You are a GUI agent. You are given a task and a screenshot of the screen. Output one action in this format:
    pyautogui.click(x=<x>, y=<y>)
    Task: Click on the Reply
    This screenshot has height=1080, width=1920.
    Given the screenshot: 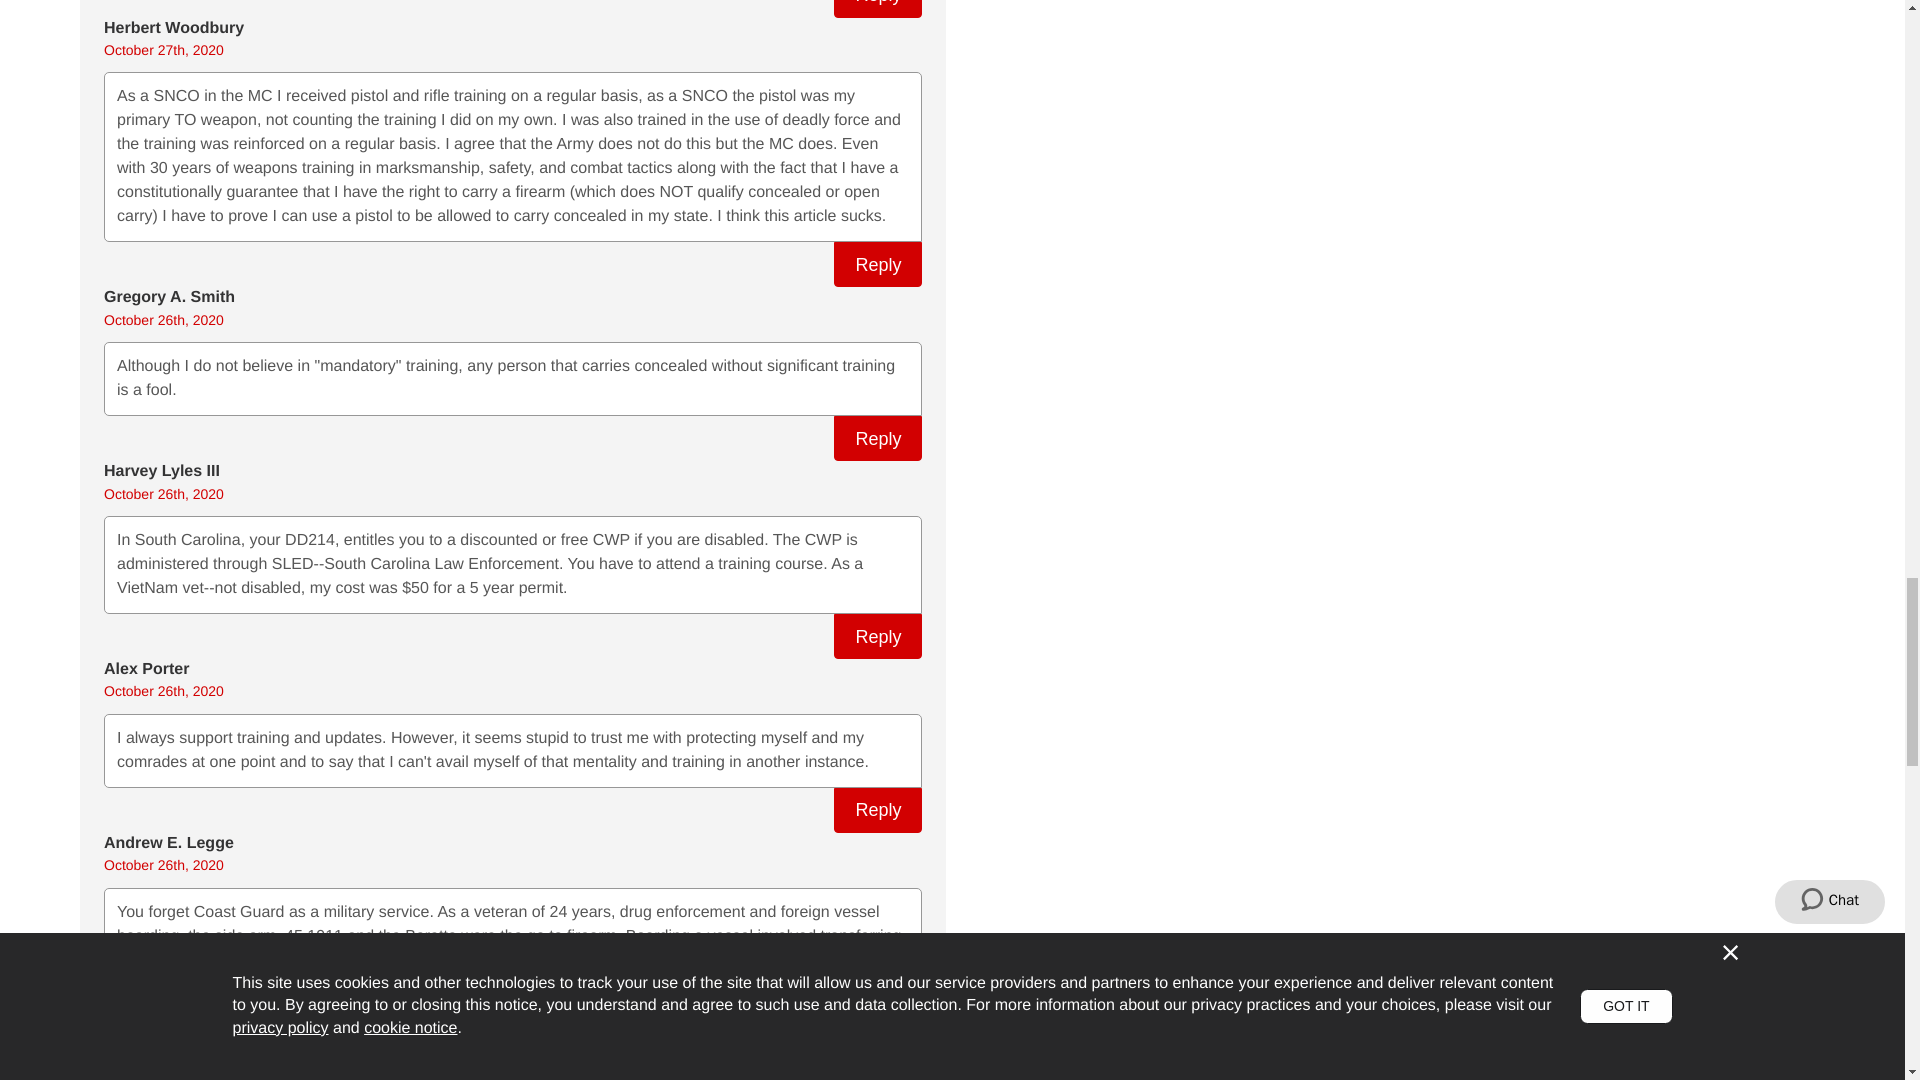 What is the action you would take?
    pyautogui.click(x=877, y=9)
    